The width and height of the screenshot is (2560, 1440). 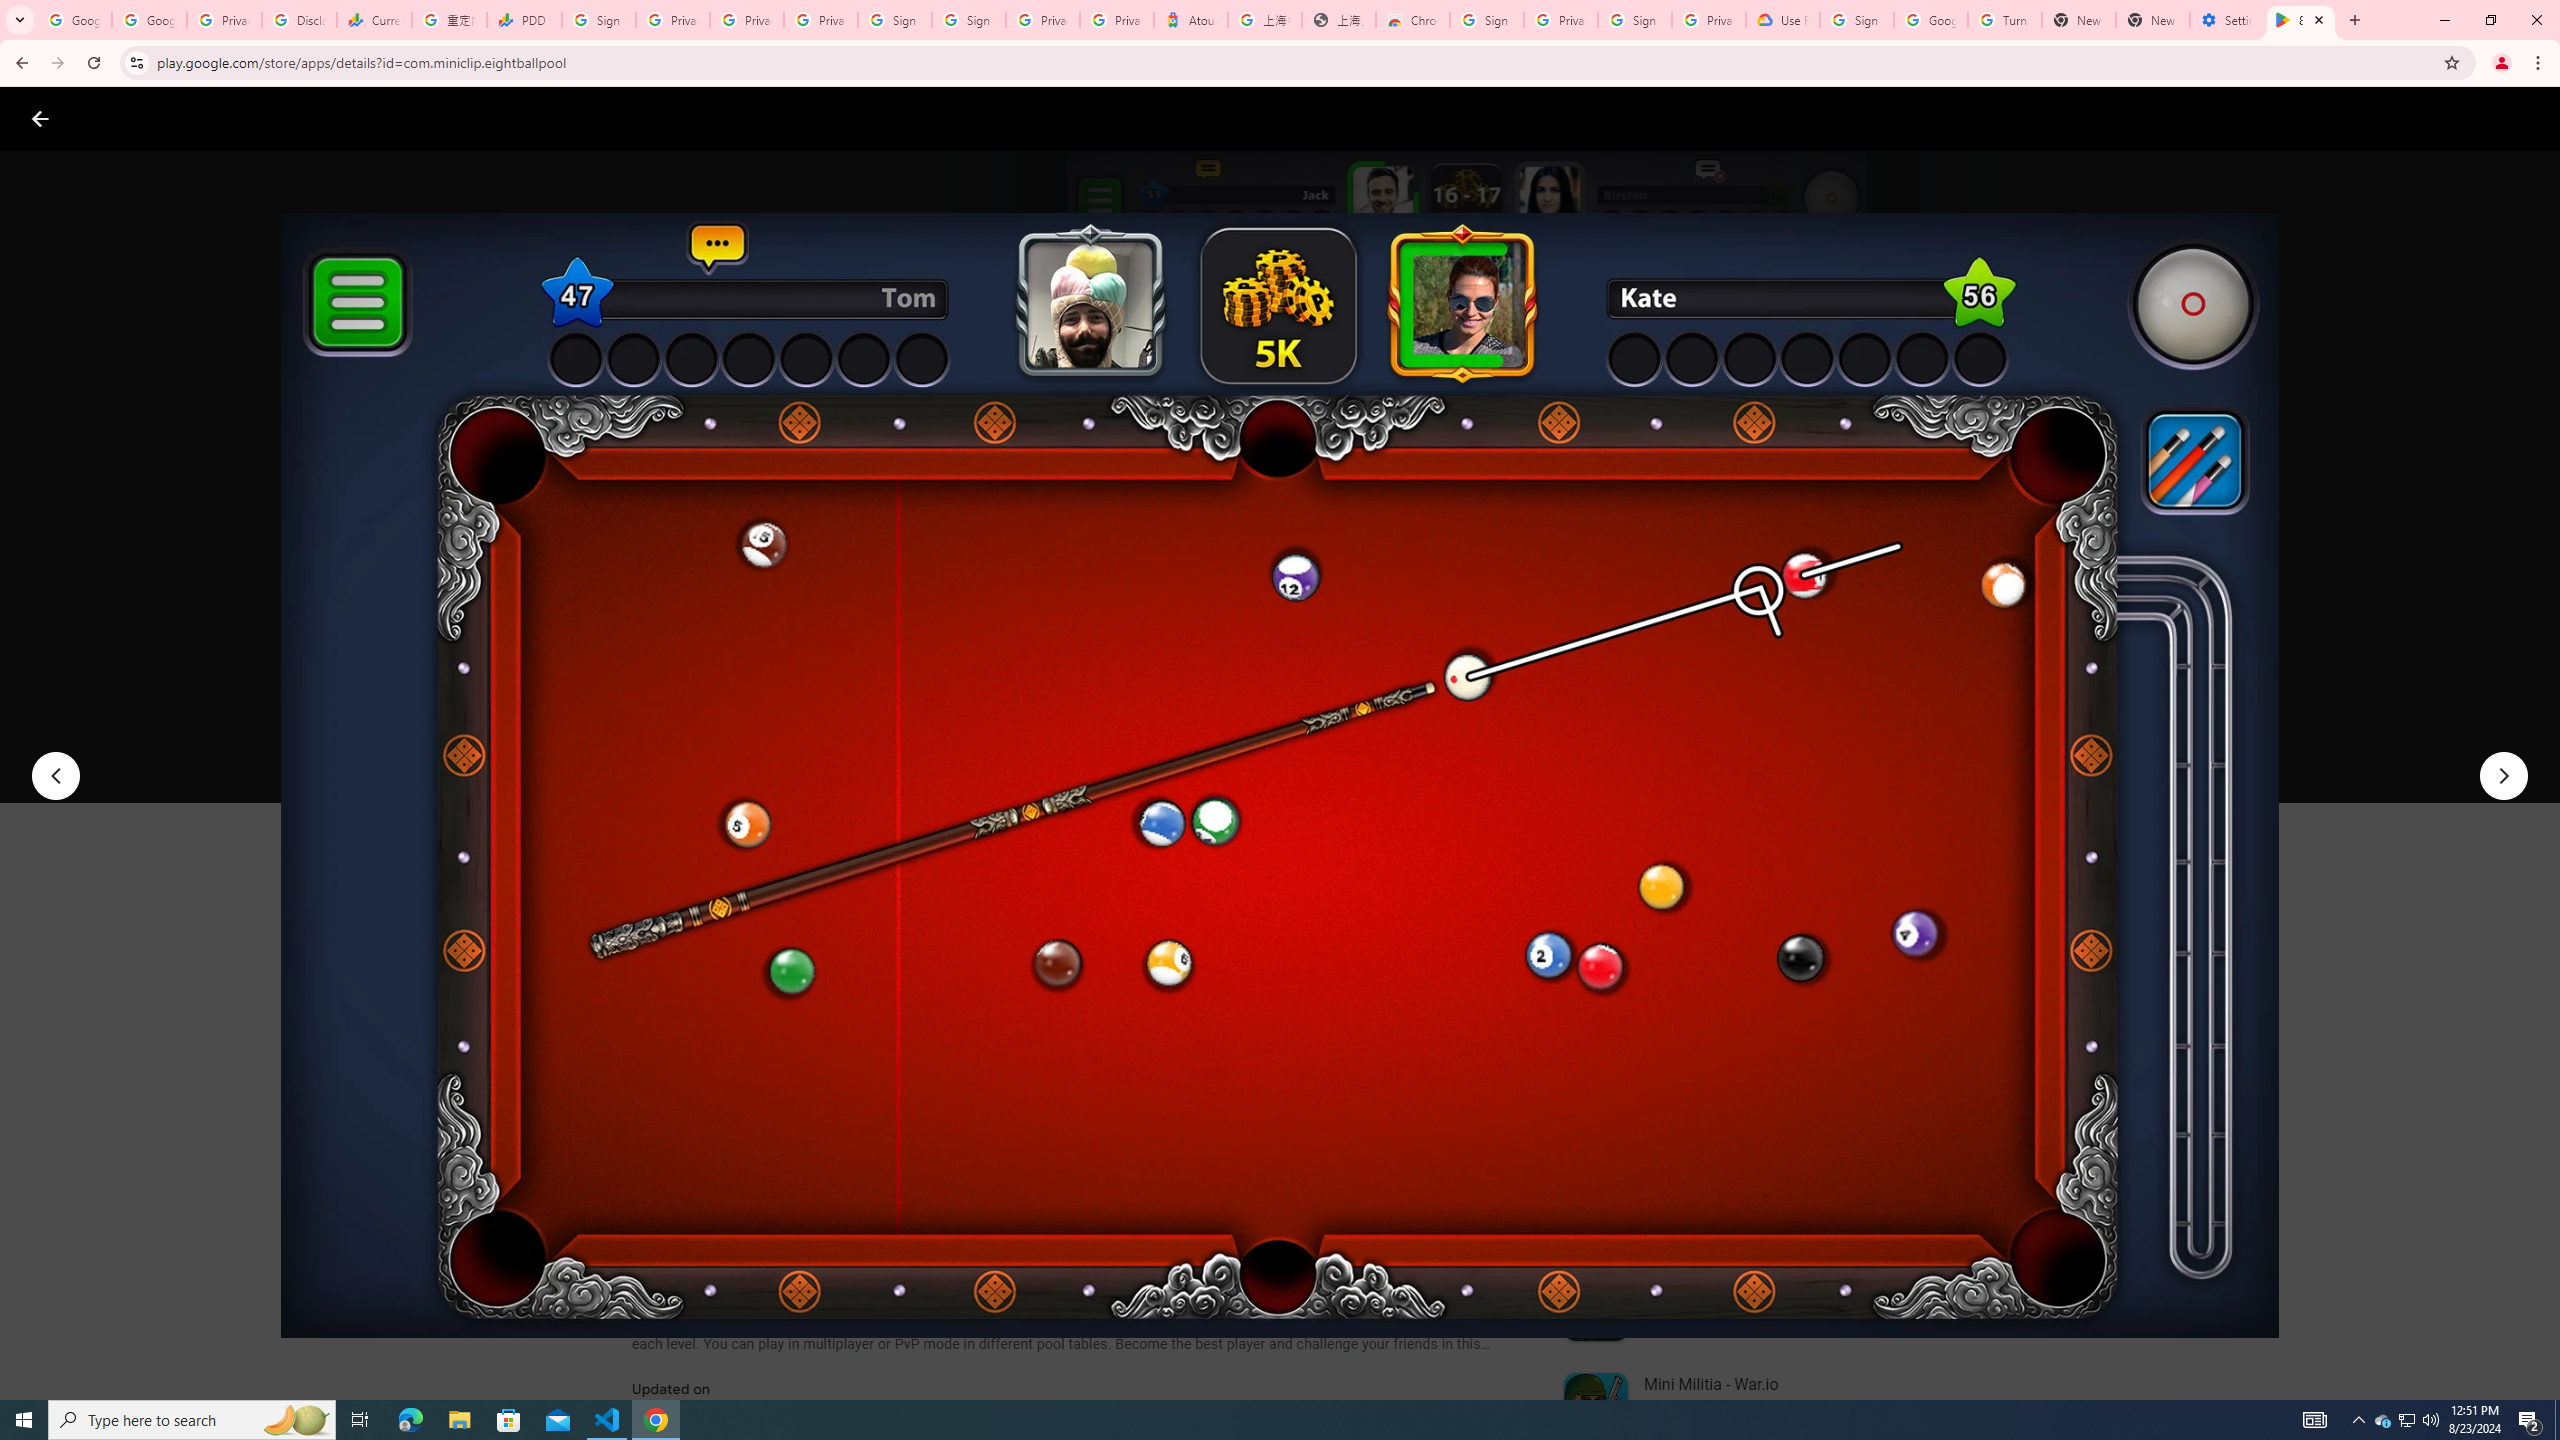 What do you see at coordinates (74, 20) in the screenshot?
I see `Google Workspace Admin Community` at bounding box center [74, 20].